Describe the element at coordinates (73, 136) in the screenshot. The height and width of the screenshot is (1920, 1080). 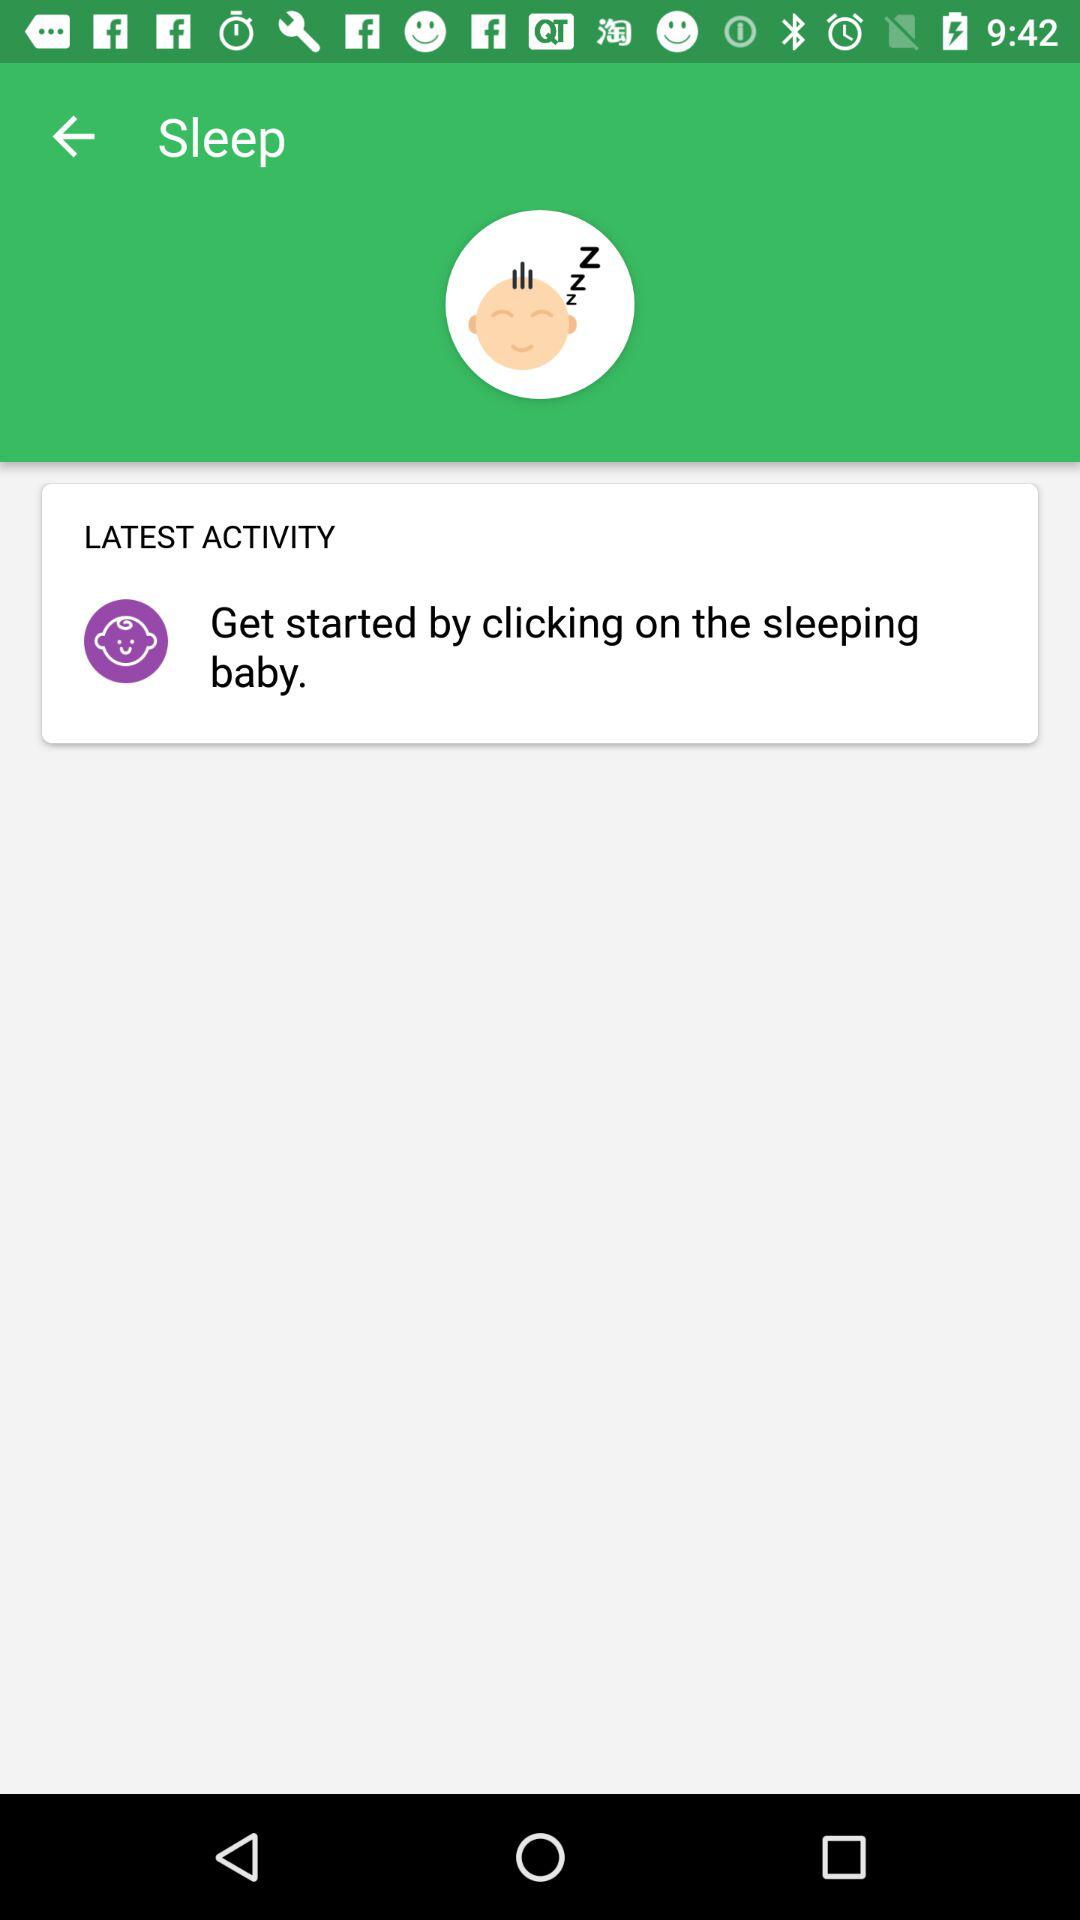
I see `click the app next to sleep icon` at that location.